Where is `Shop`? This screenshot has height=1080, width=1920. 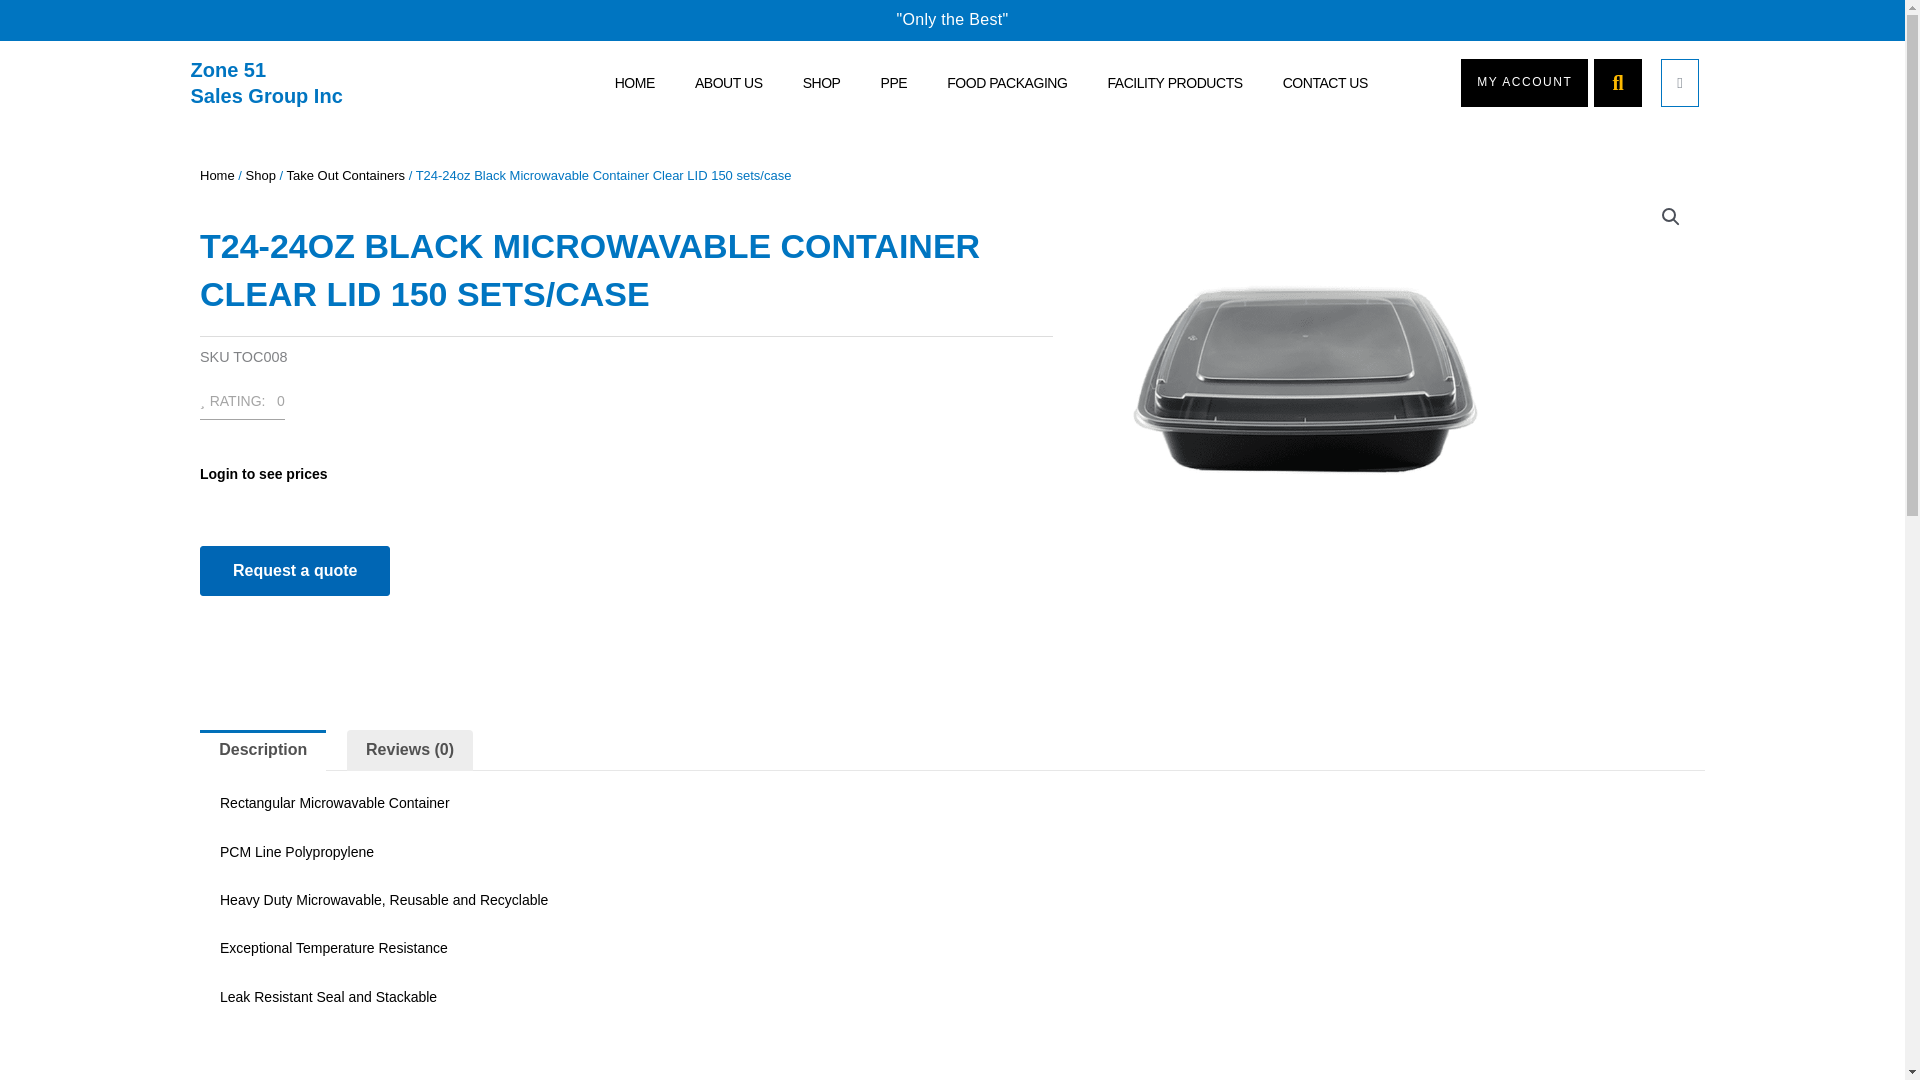
Shop is located at coordinates (216, 175).